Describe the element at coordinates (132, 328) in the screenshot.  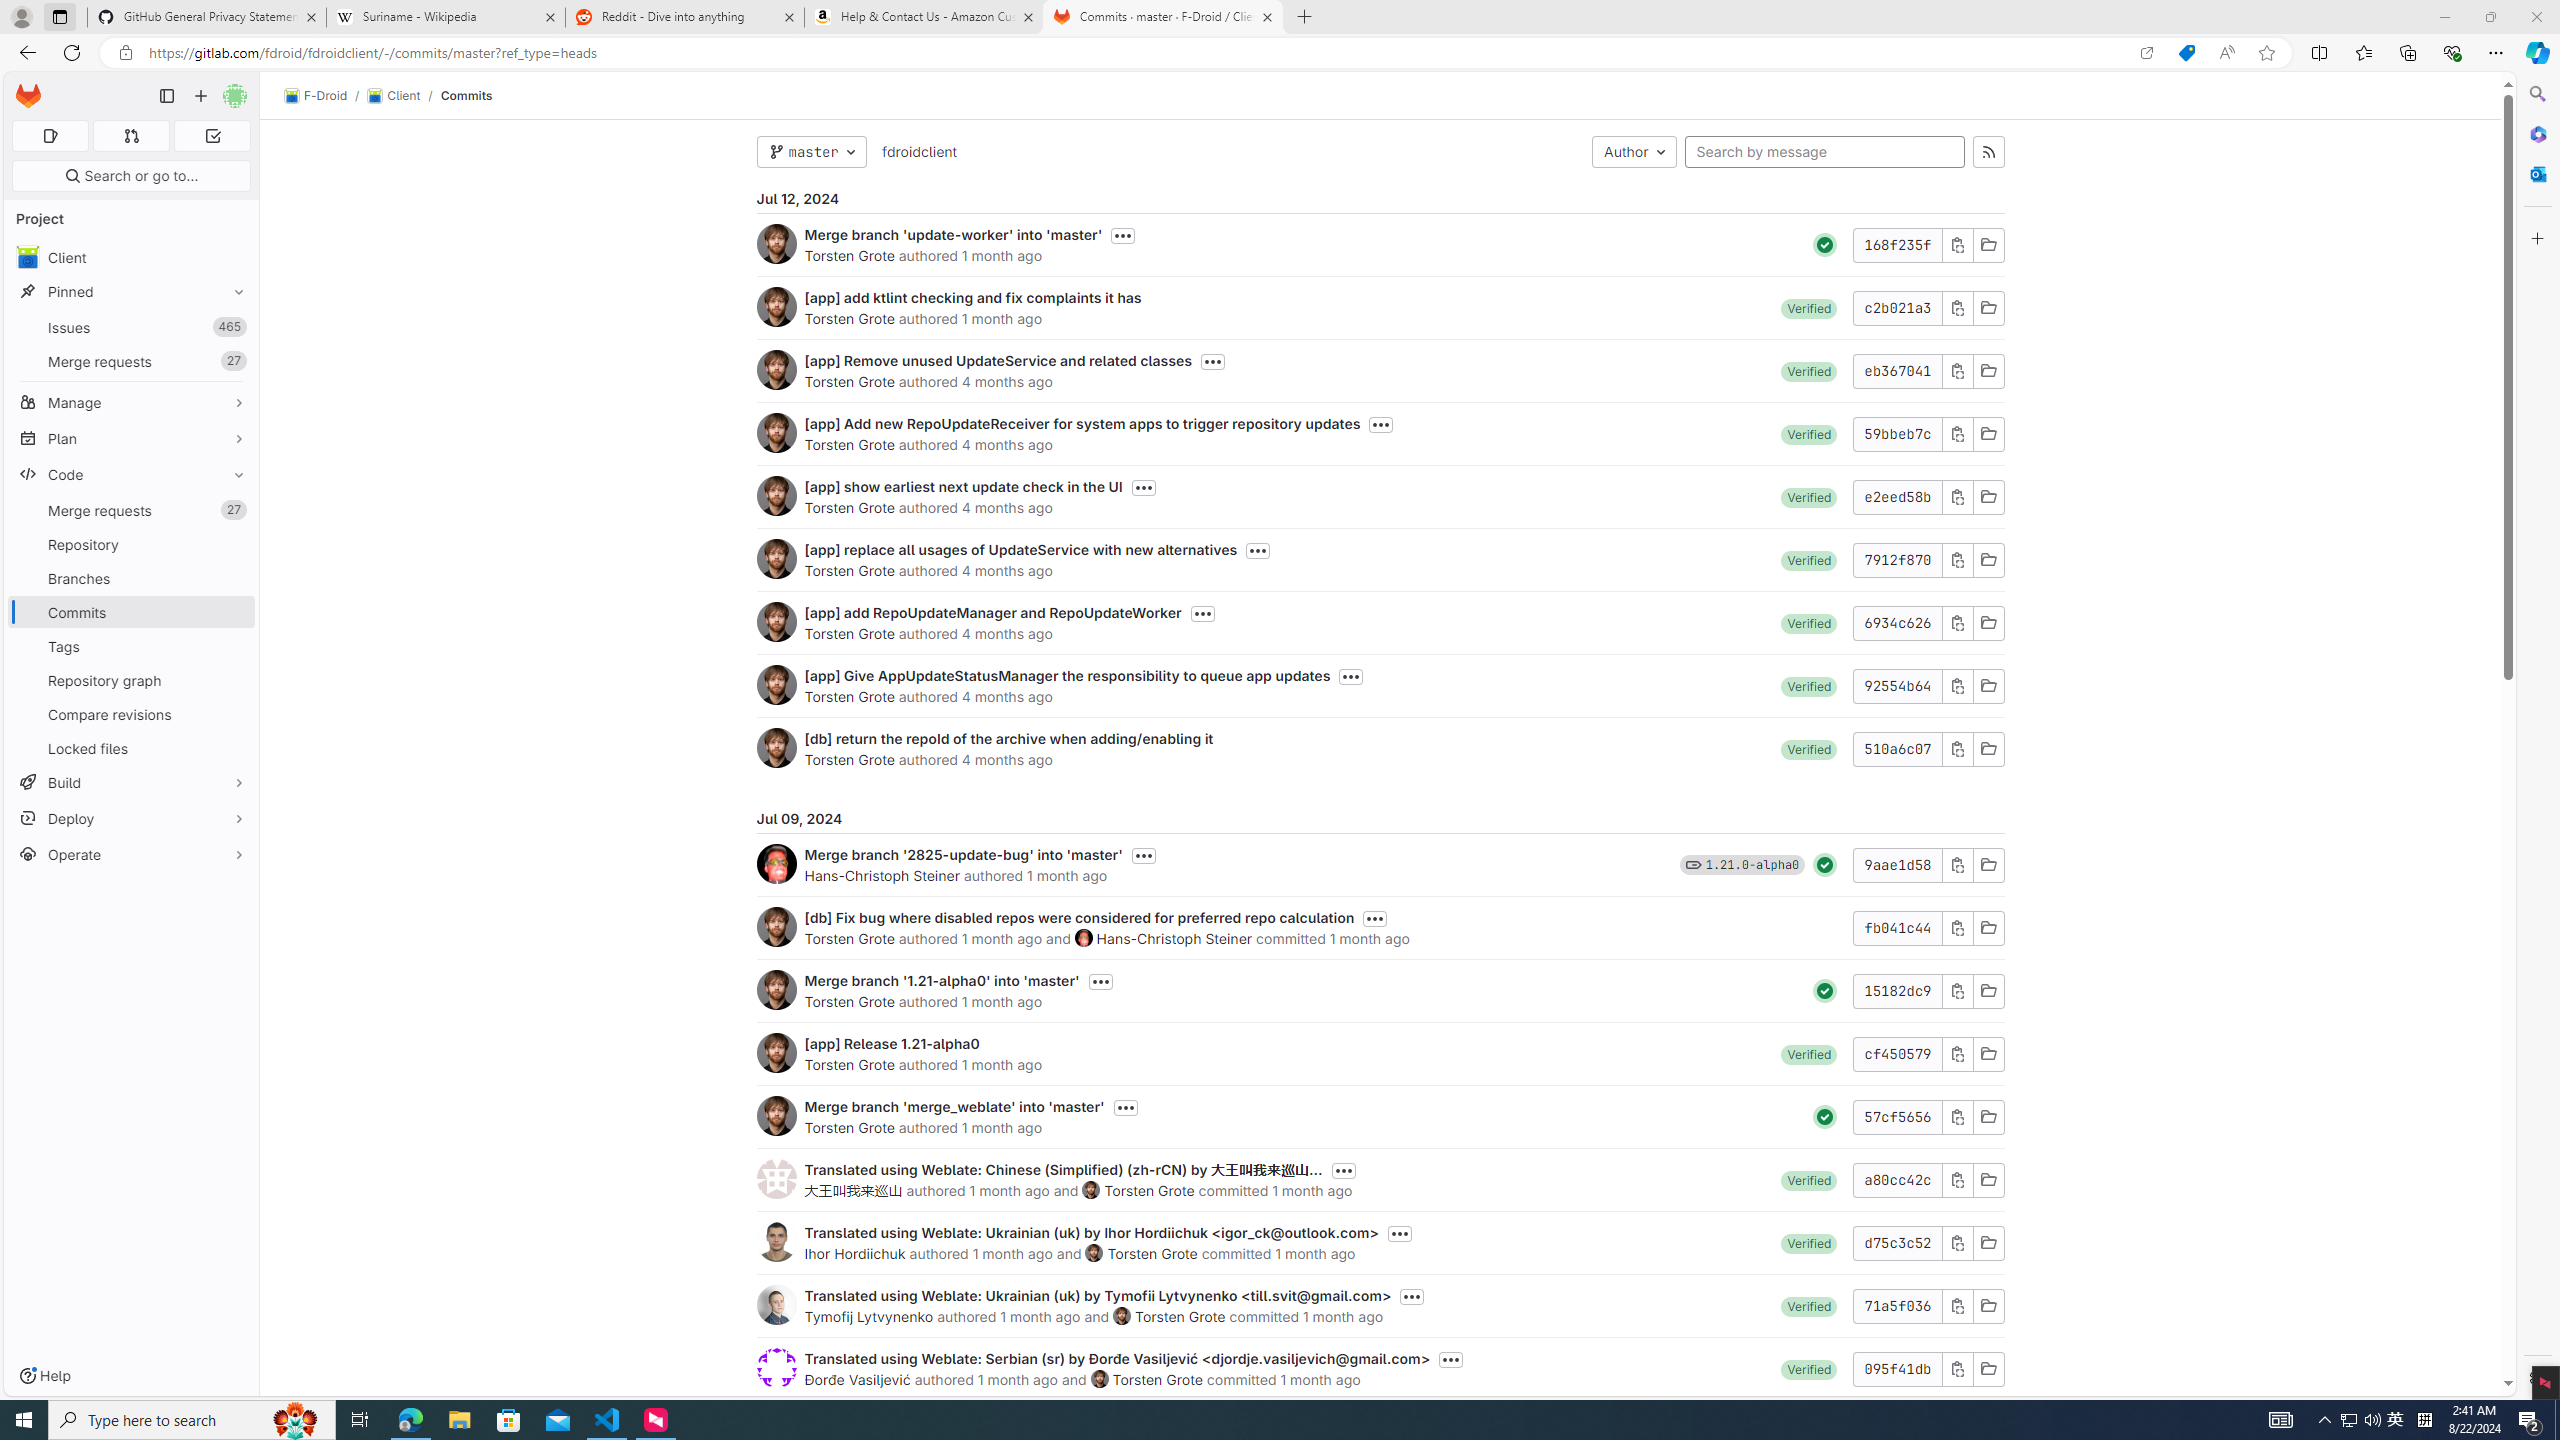
I see `Issues465` at that location.